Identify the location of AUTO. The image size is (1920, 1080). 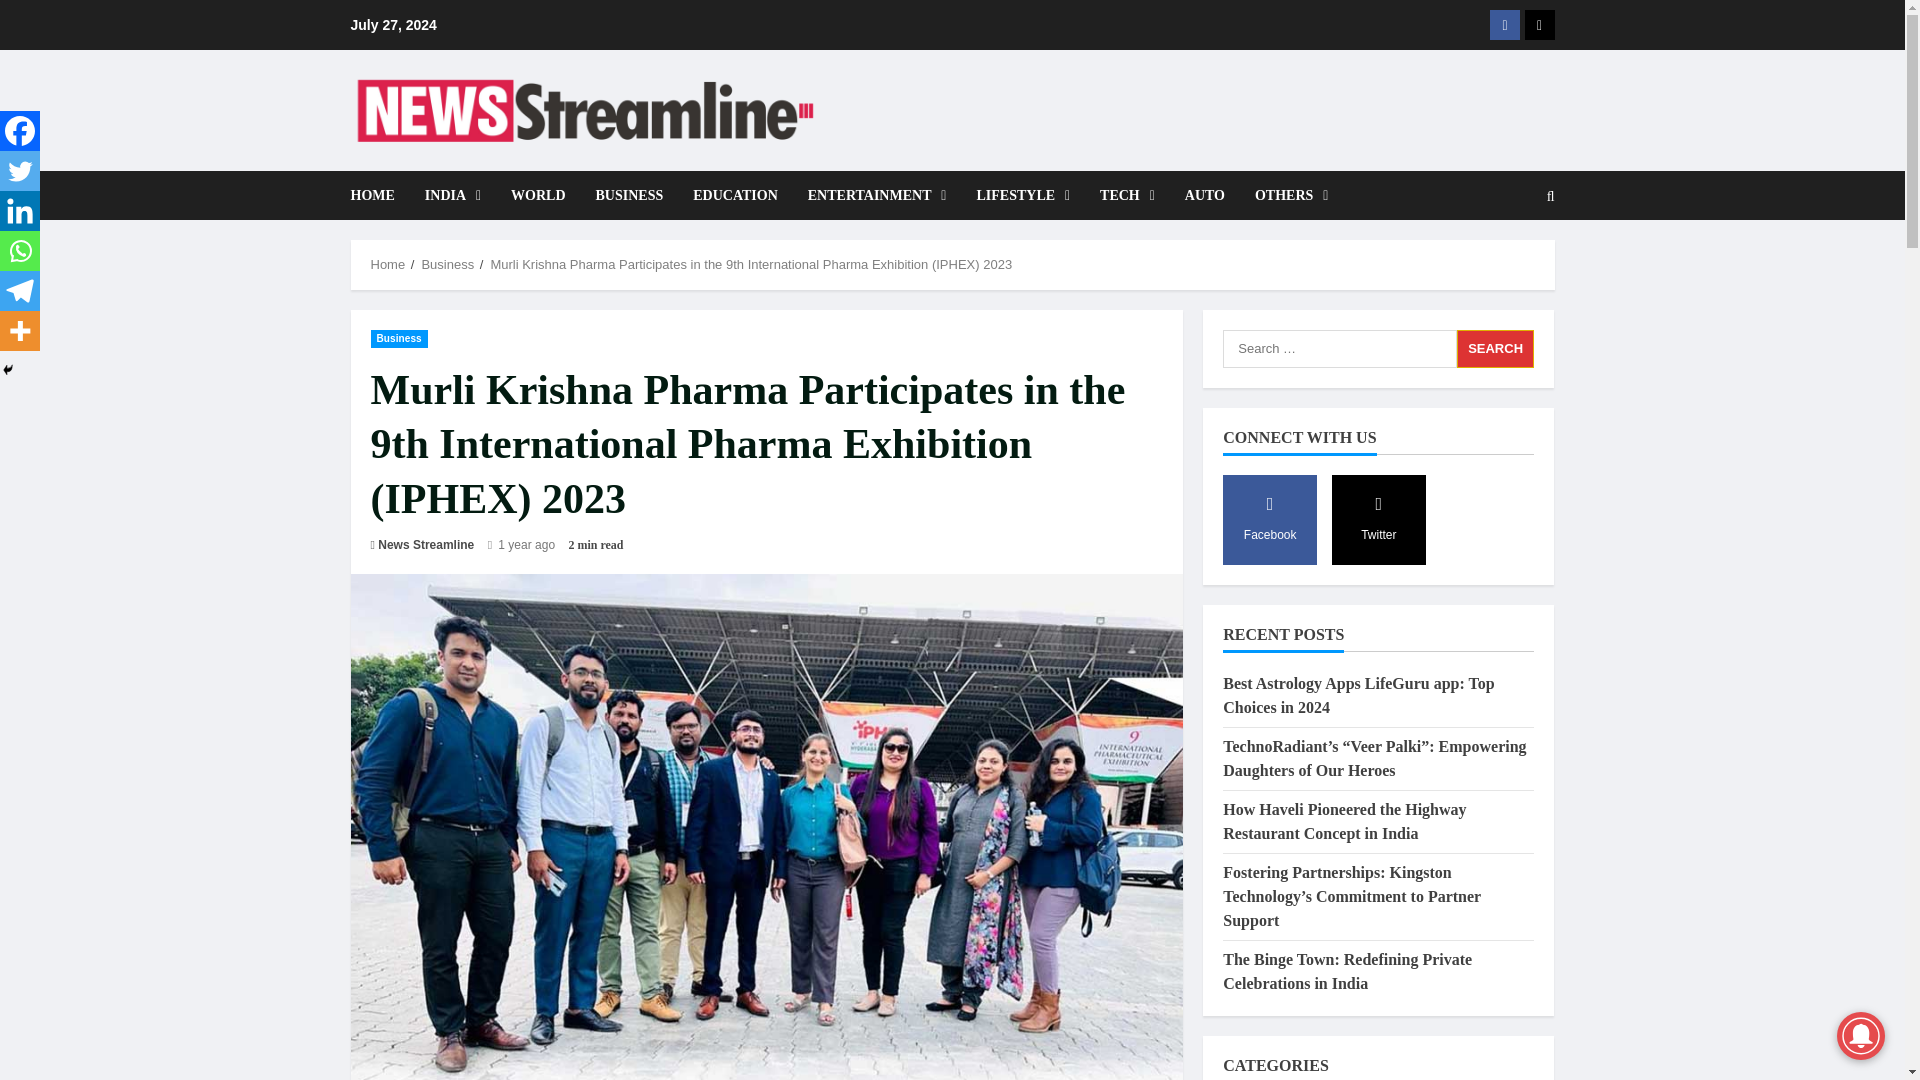
(1204, 195).